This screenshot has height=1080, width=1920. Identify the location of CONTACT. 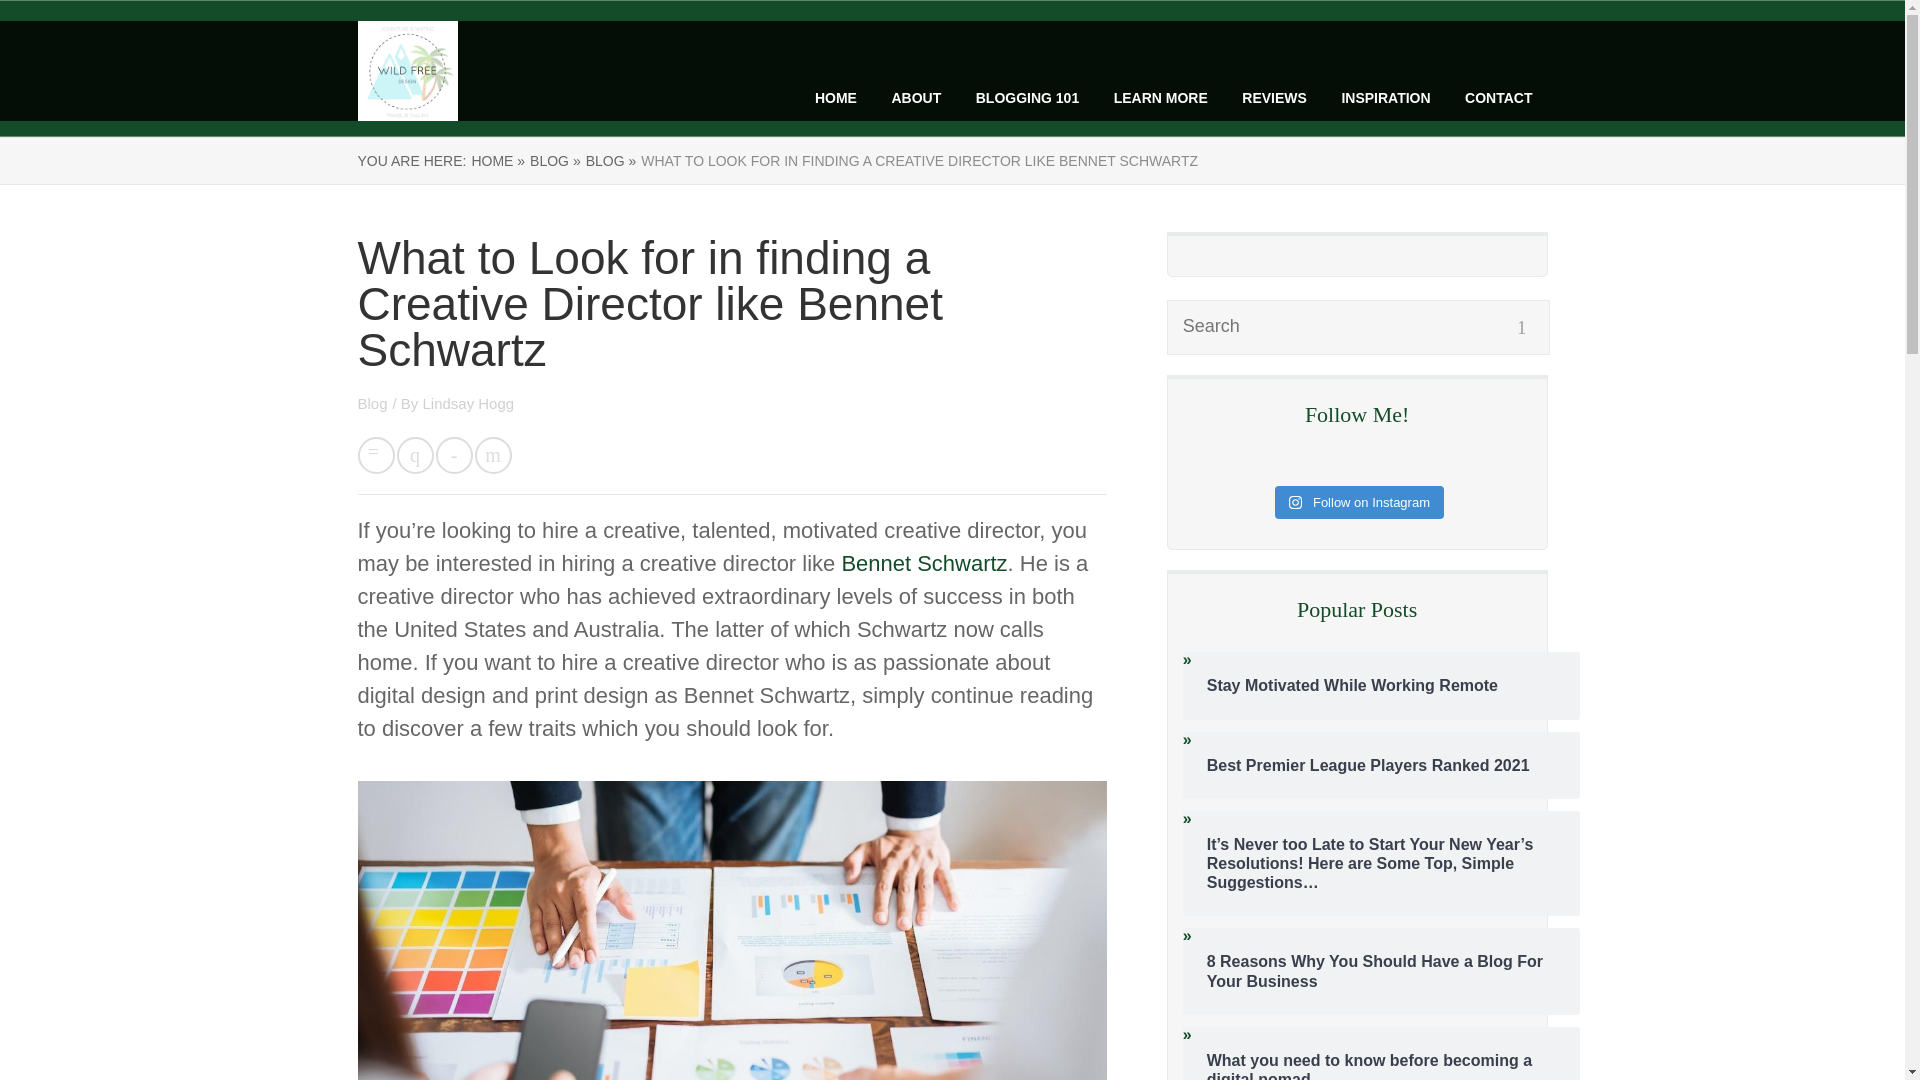
(1498, 97).